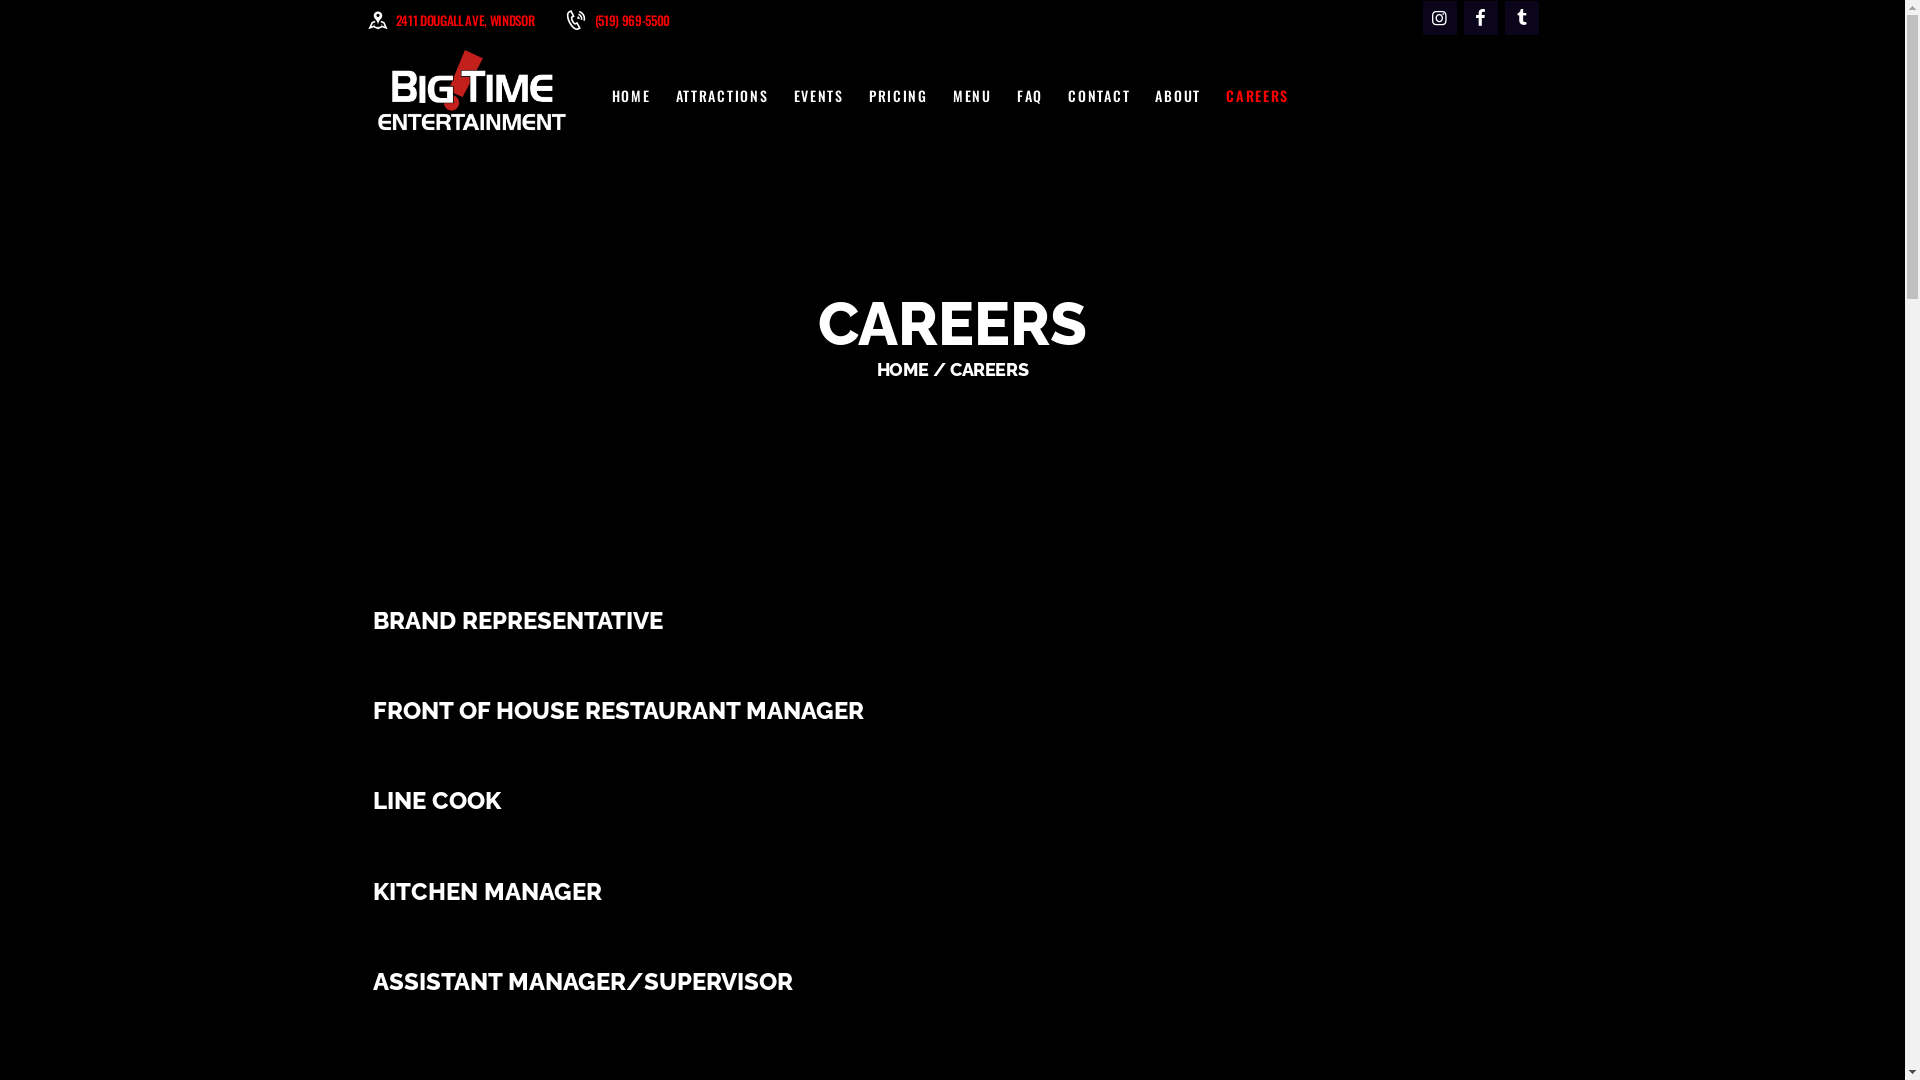  I want to click on CONTACT, so click(1100, 96).